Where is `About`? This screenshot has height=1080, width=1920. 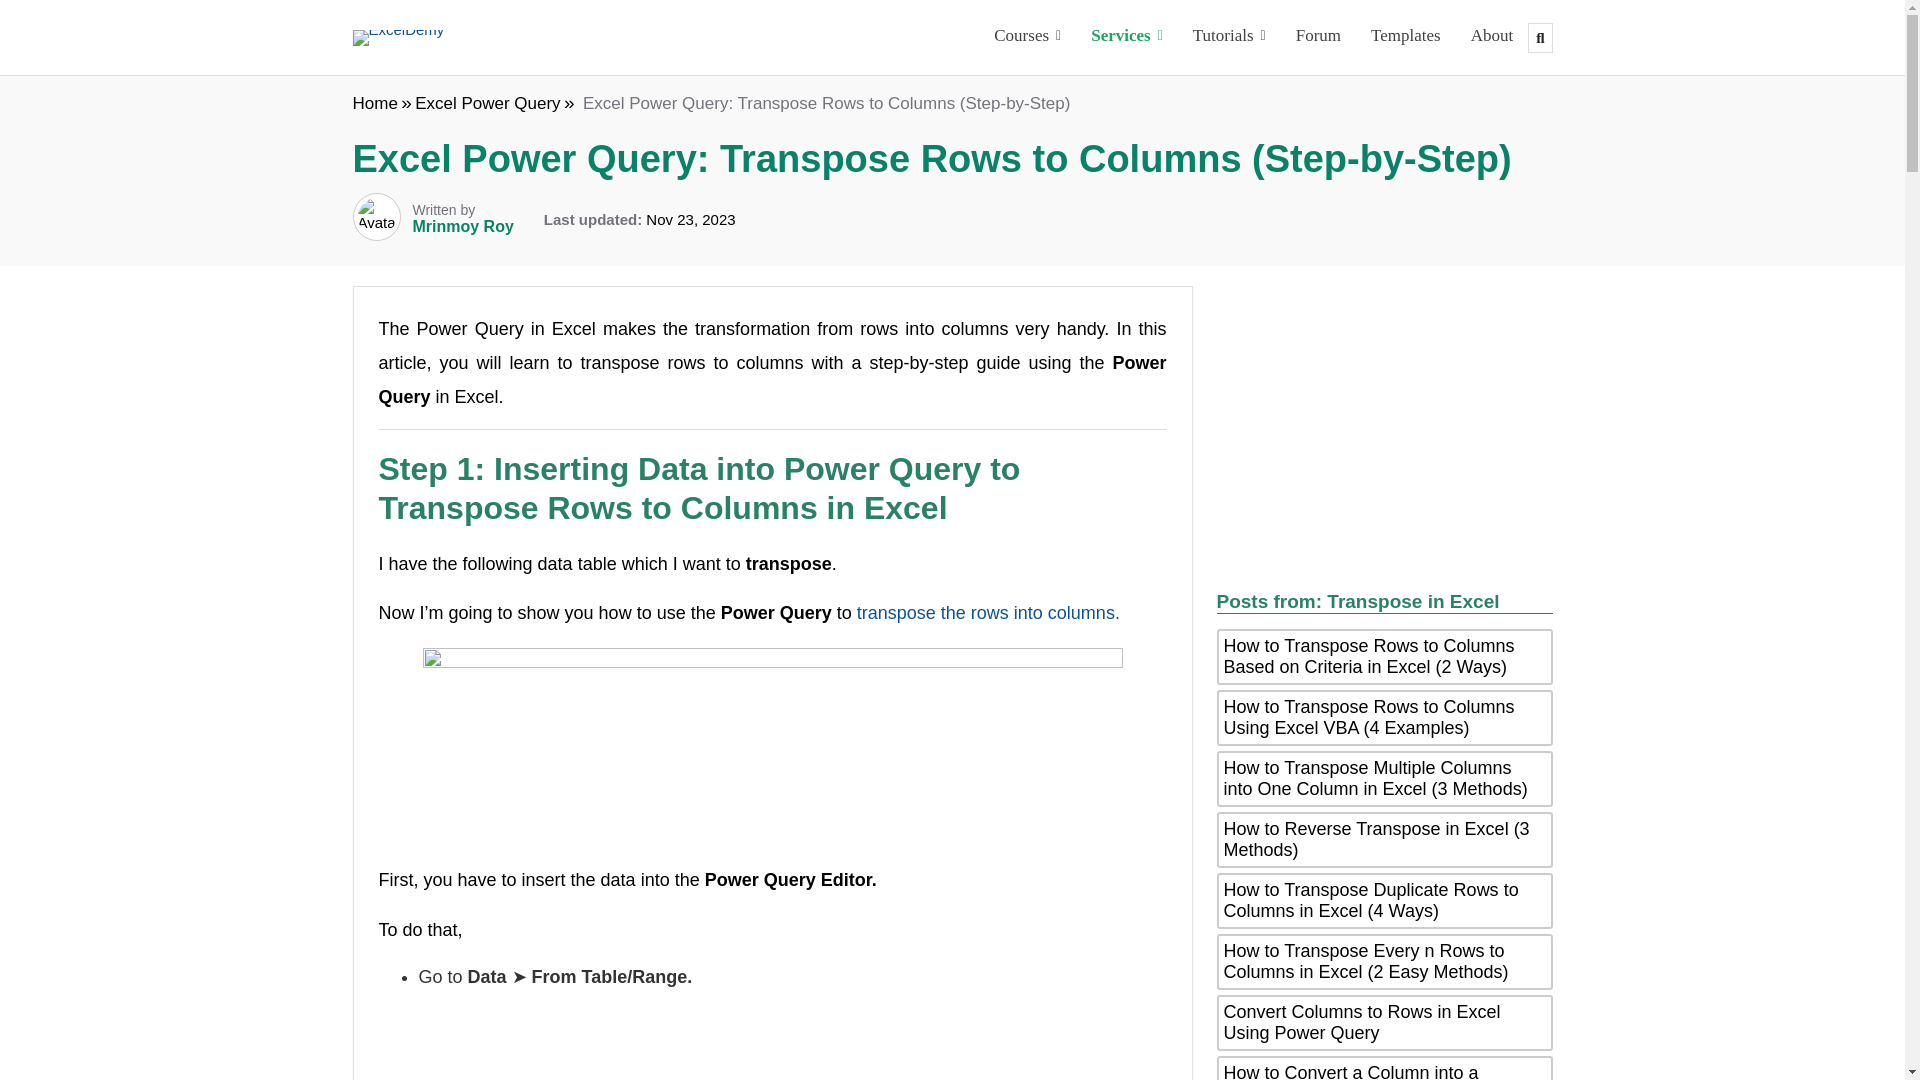
About is located at coordinates (1492, 38).